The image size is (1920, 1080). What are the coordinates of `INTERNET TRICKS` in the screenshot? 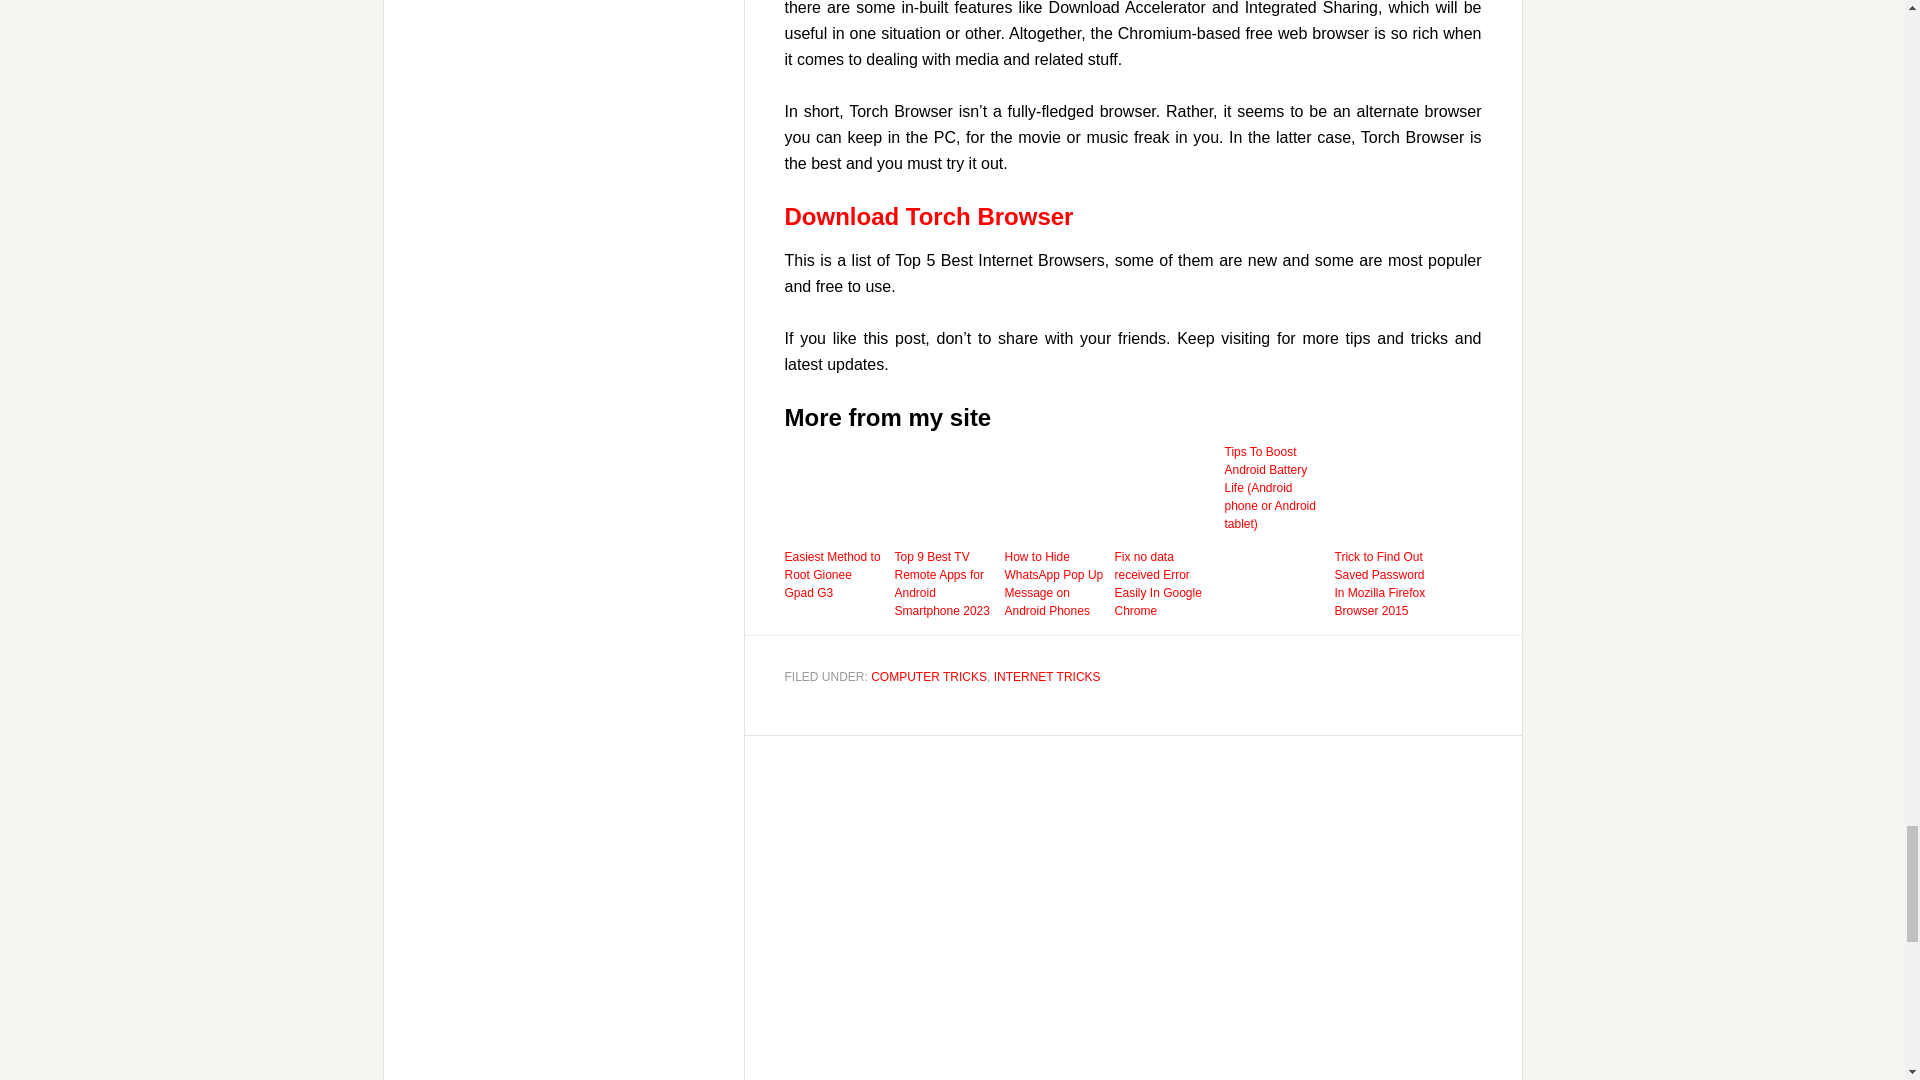 It's located at (1047, 676).